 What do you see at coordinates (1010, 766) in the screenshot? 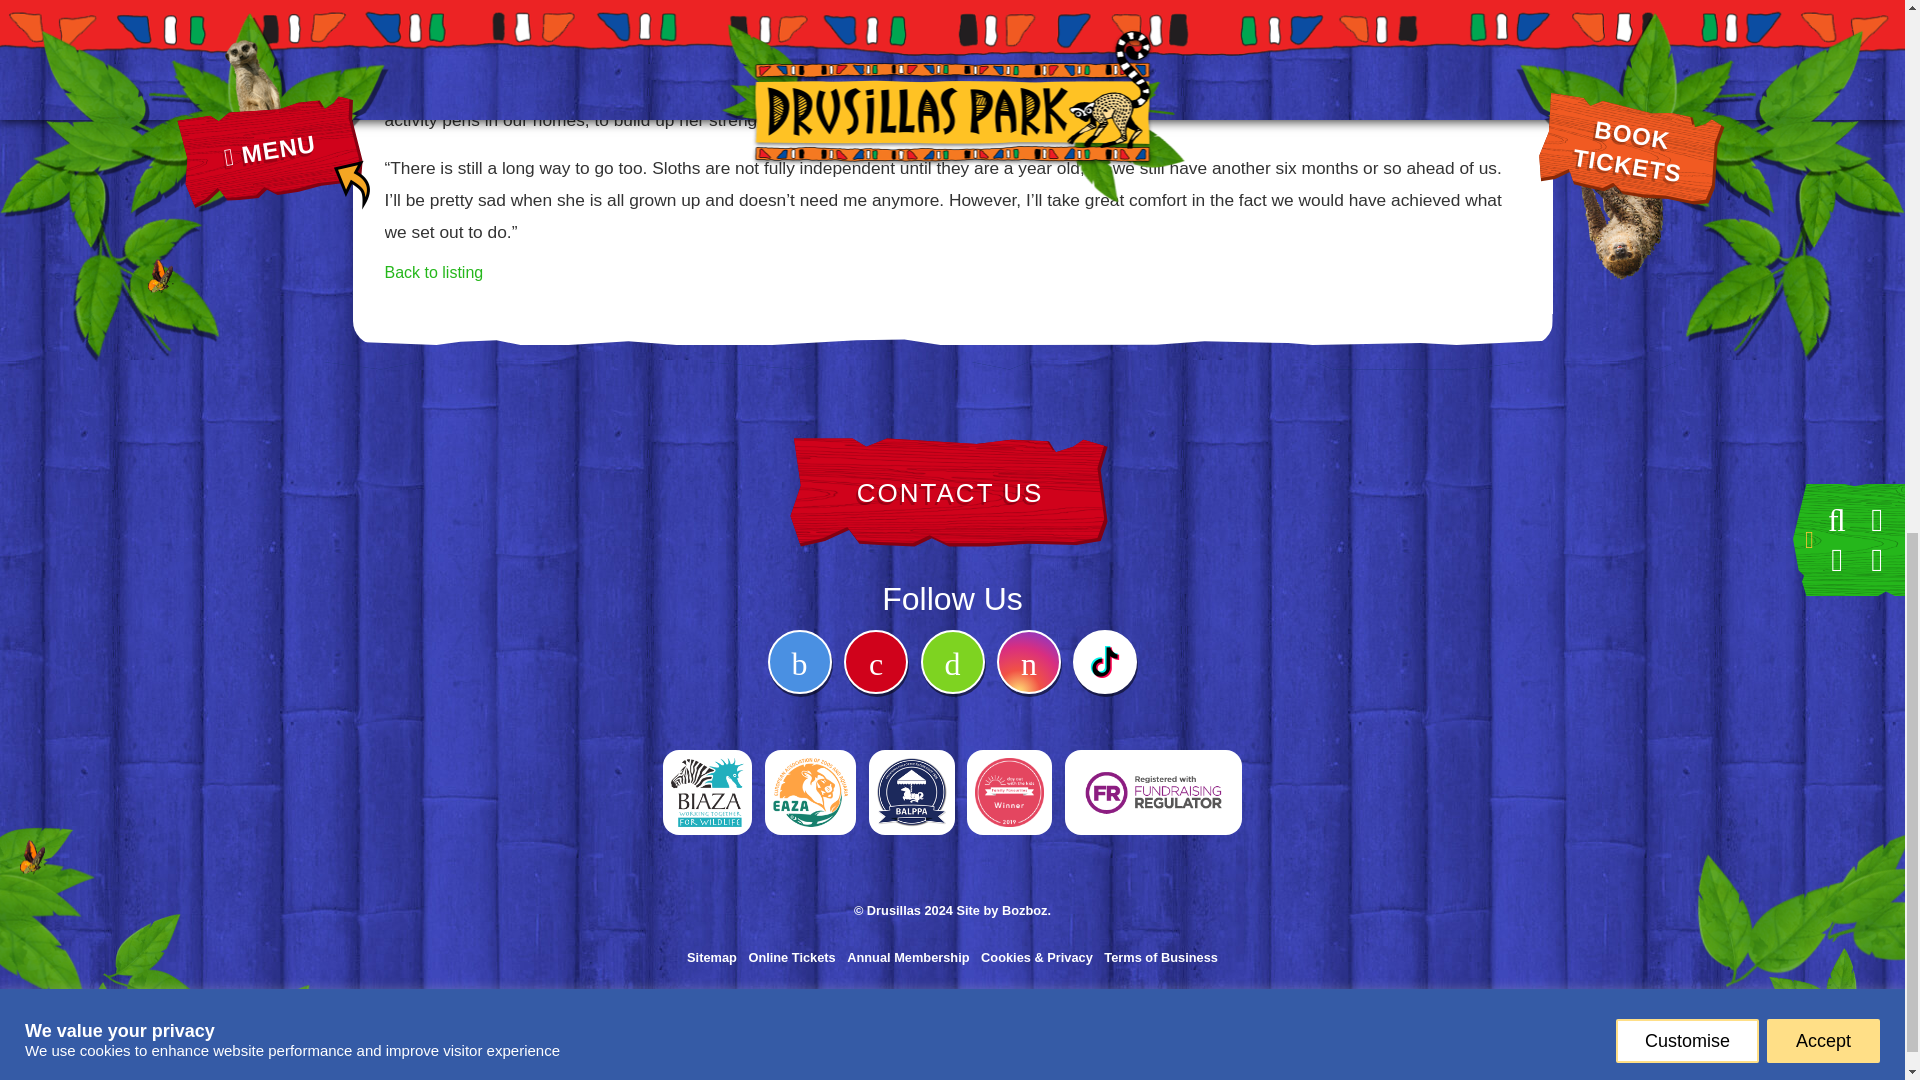
I see `Family Favourites Awards Winner` at bounding box center [1010, 766].